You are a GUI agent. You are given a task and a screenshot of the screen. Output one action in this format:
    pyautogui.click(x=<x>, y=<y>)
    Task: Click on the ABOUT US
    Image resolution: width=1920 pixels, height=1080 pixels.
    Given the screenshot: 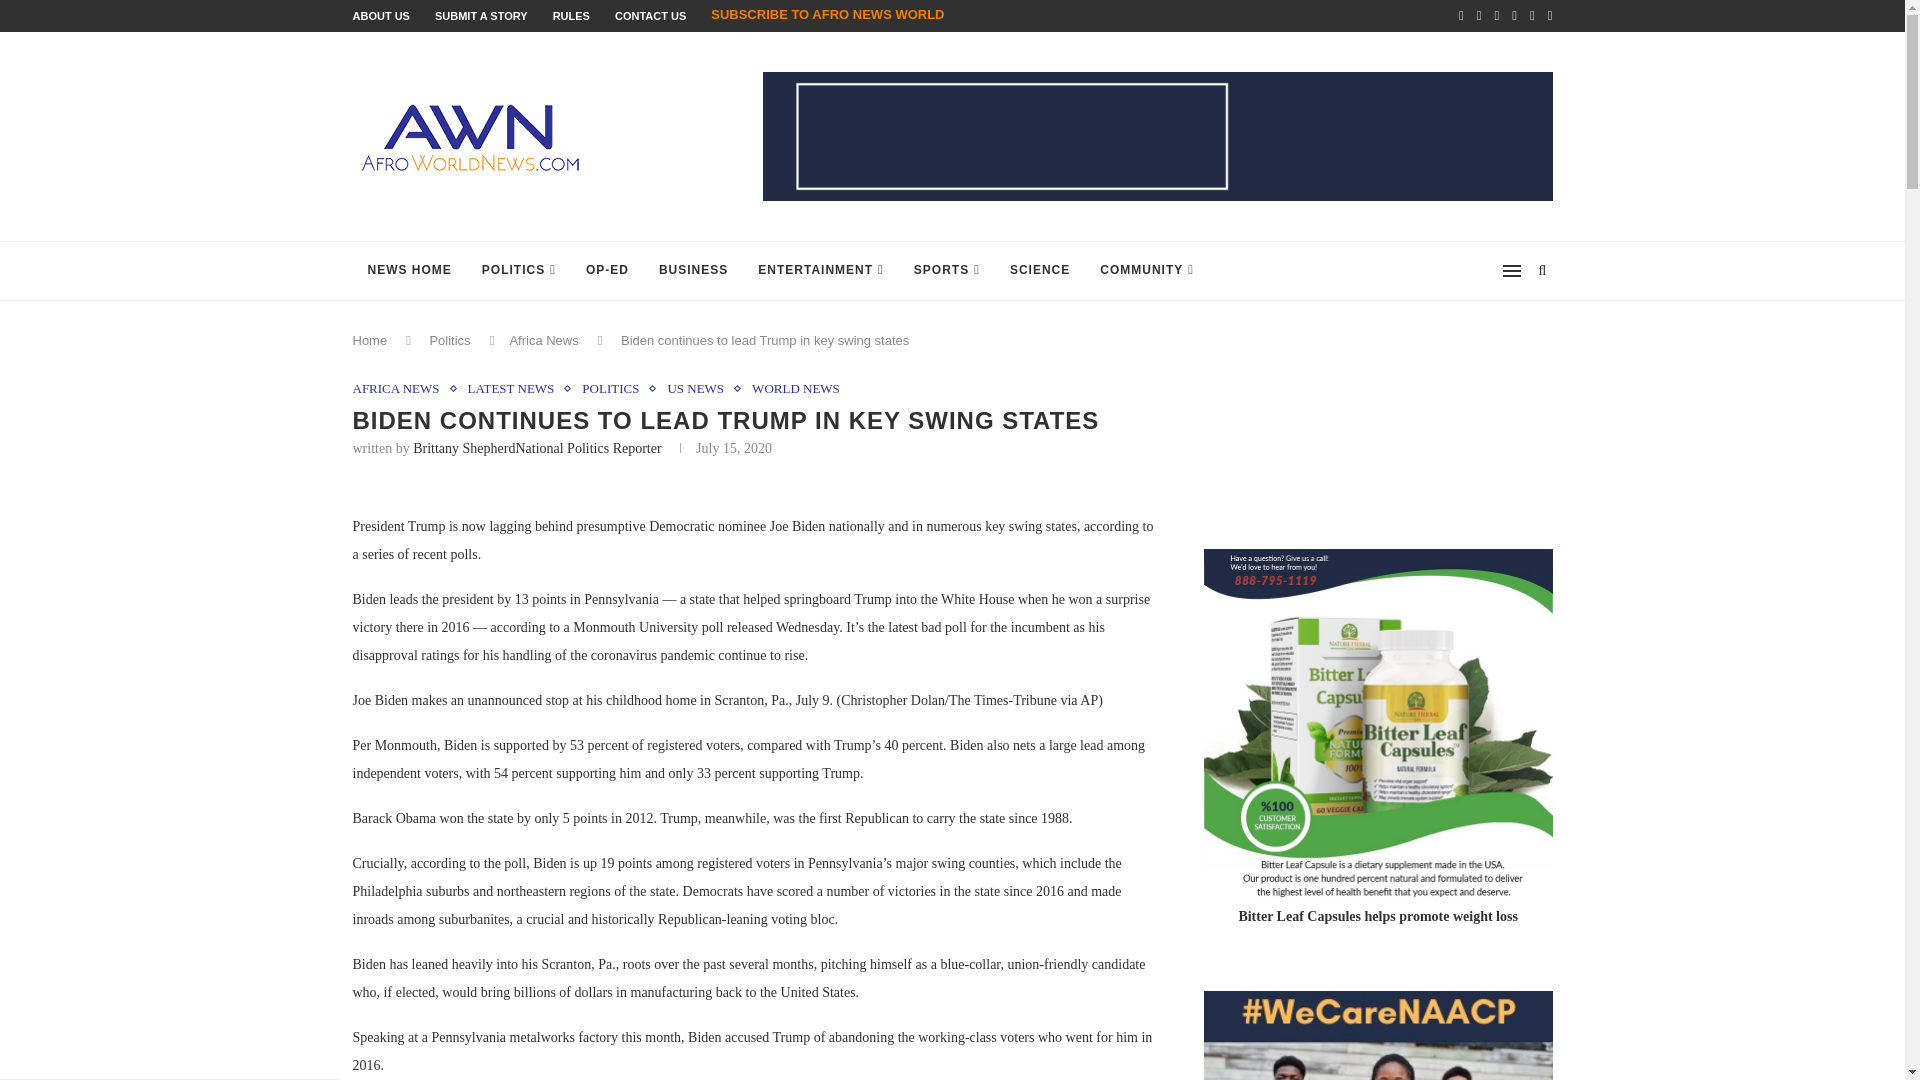 What is the action you would take?
    pyautogui.click(x=380, y=15)
    